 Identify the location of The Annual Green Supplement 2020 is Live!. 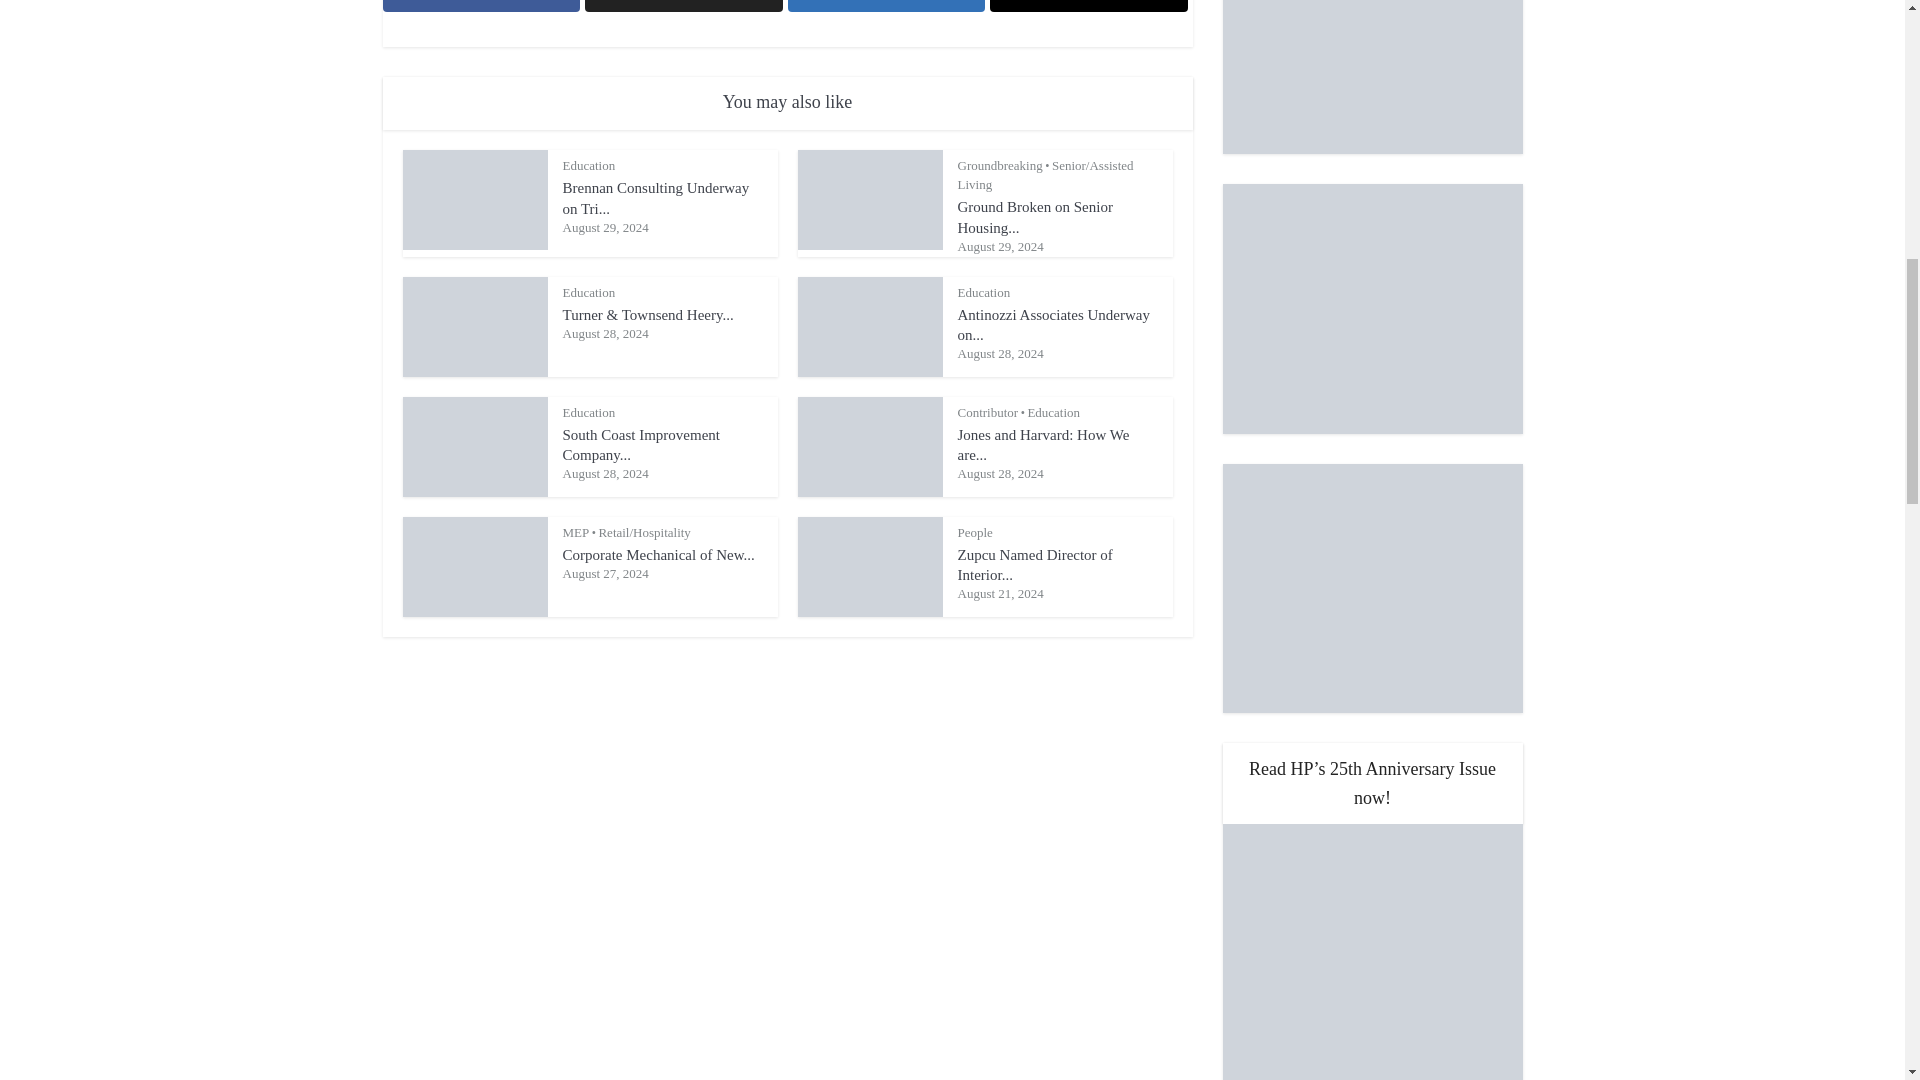
(1372, 77).